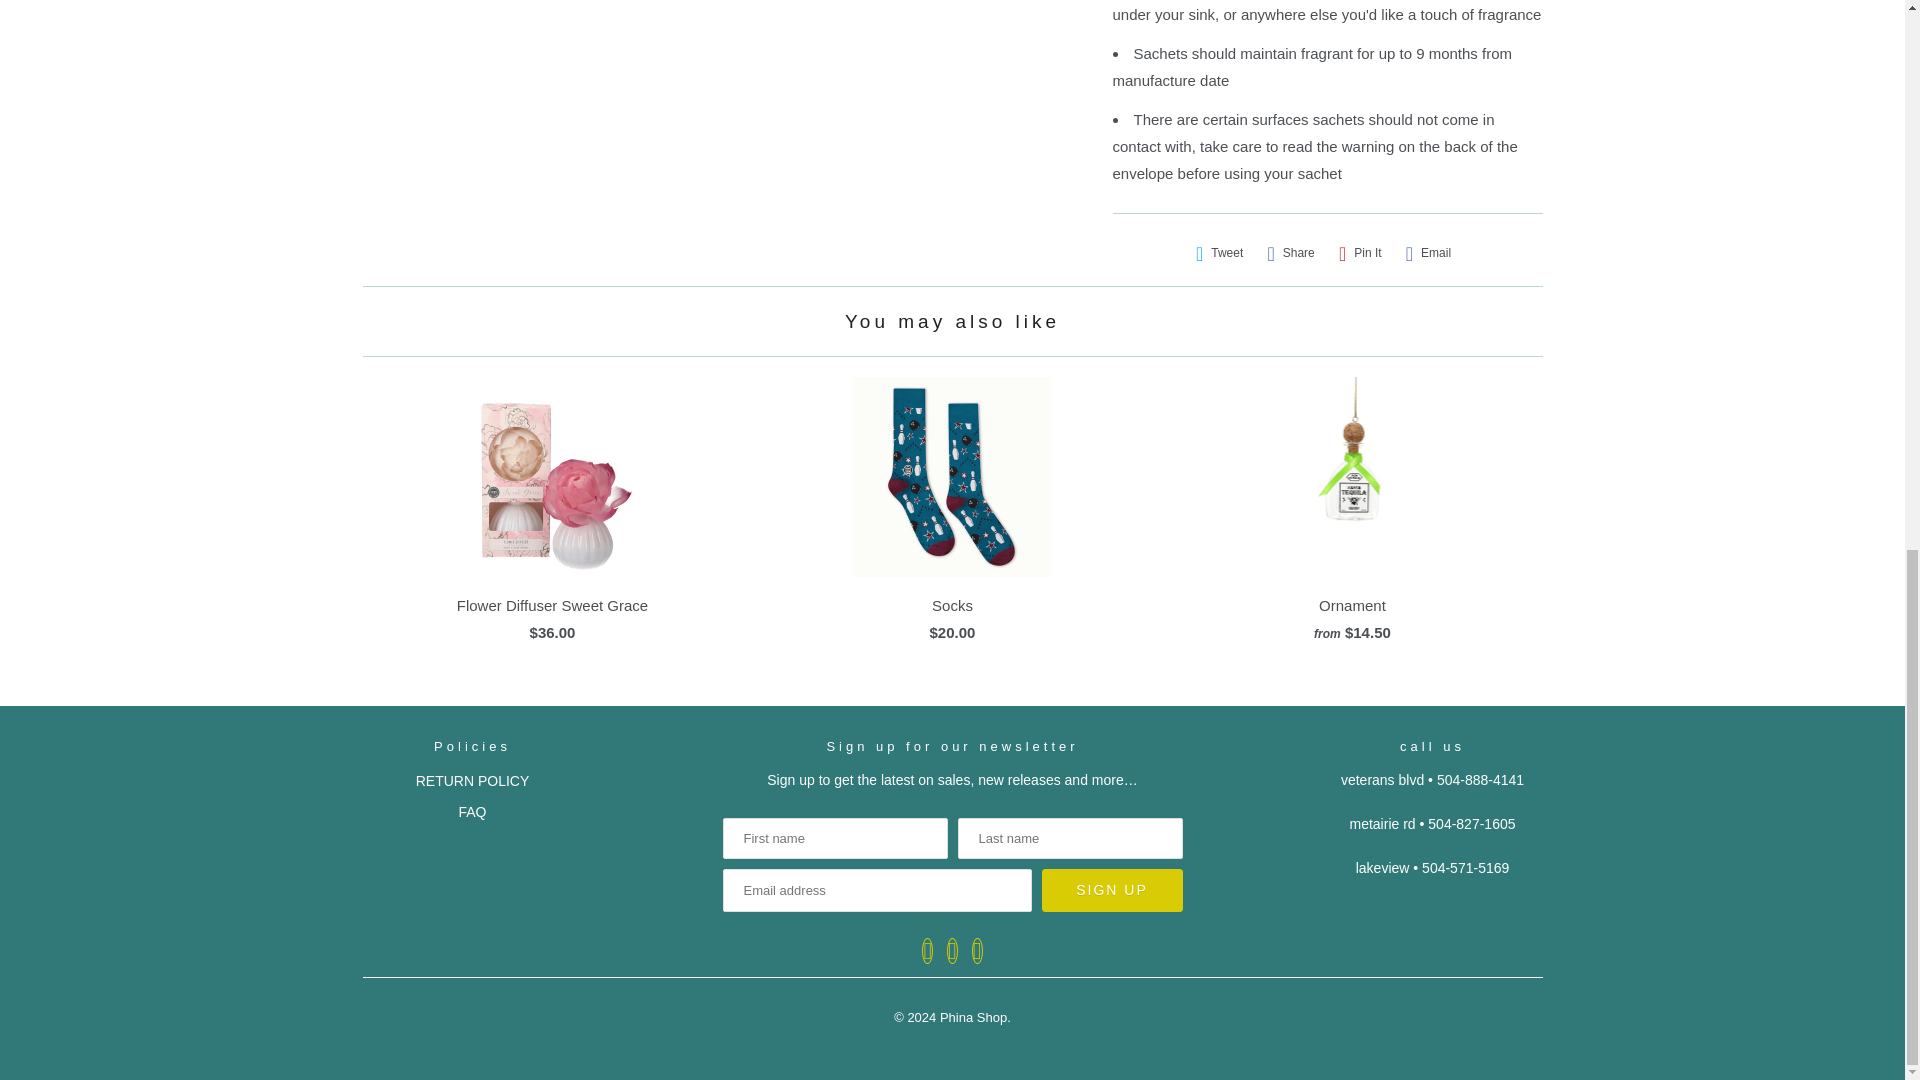 Image resolution: width=1920 pixels, height=1080 pixels. Describe the element at coordinates (1220, 253) in the screenshot. I see `Share this on Twitter` at that location.